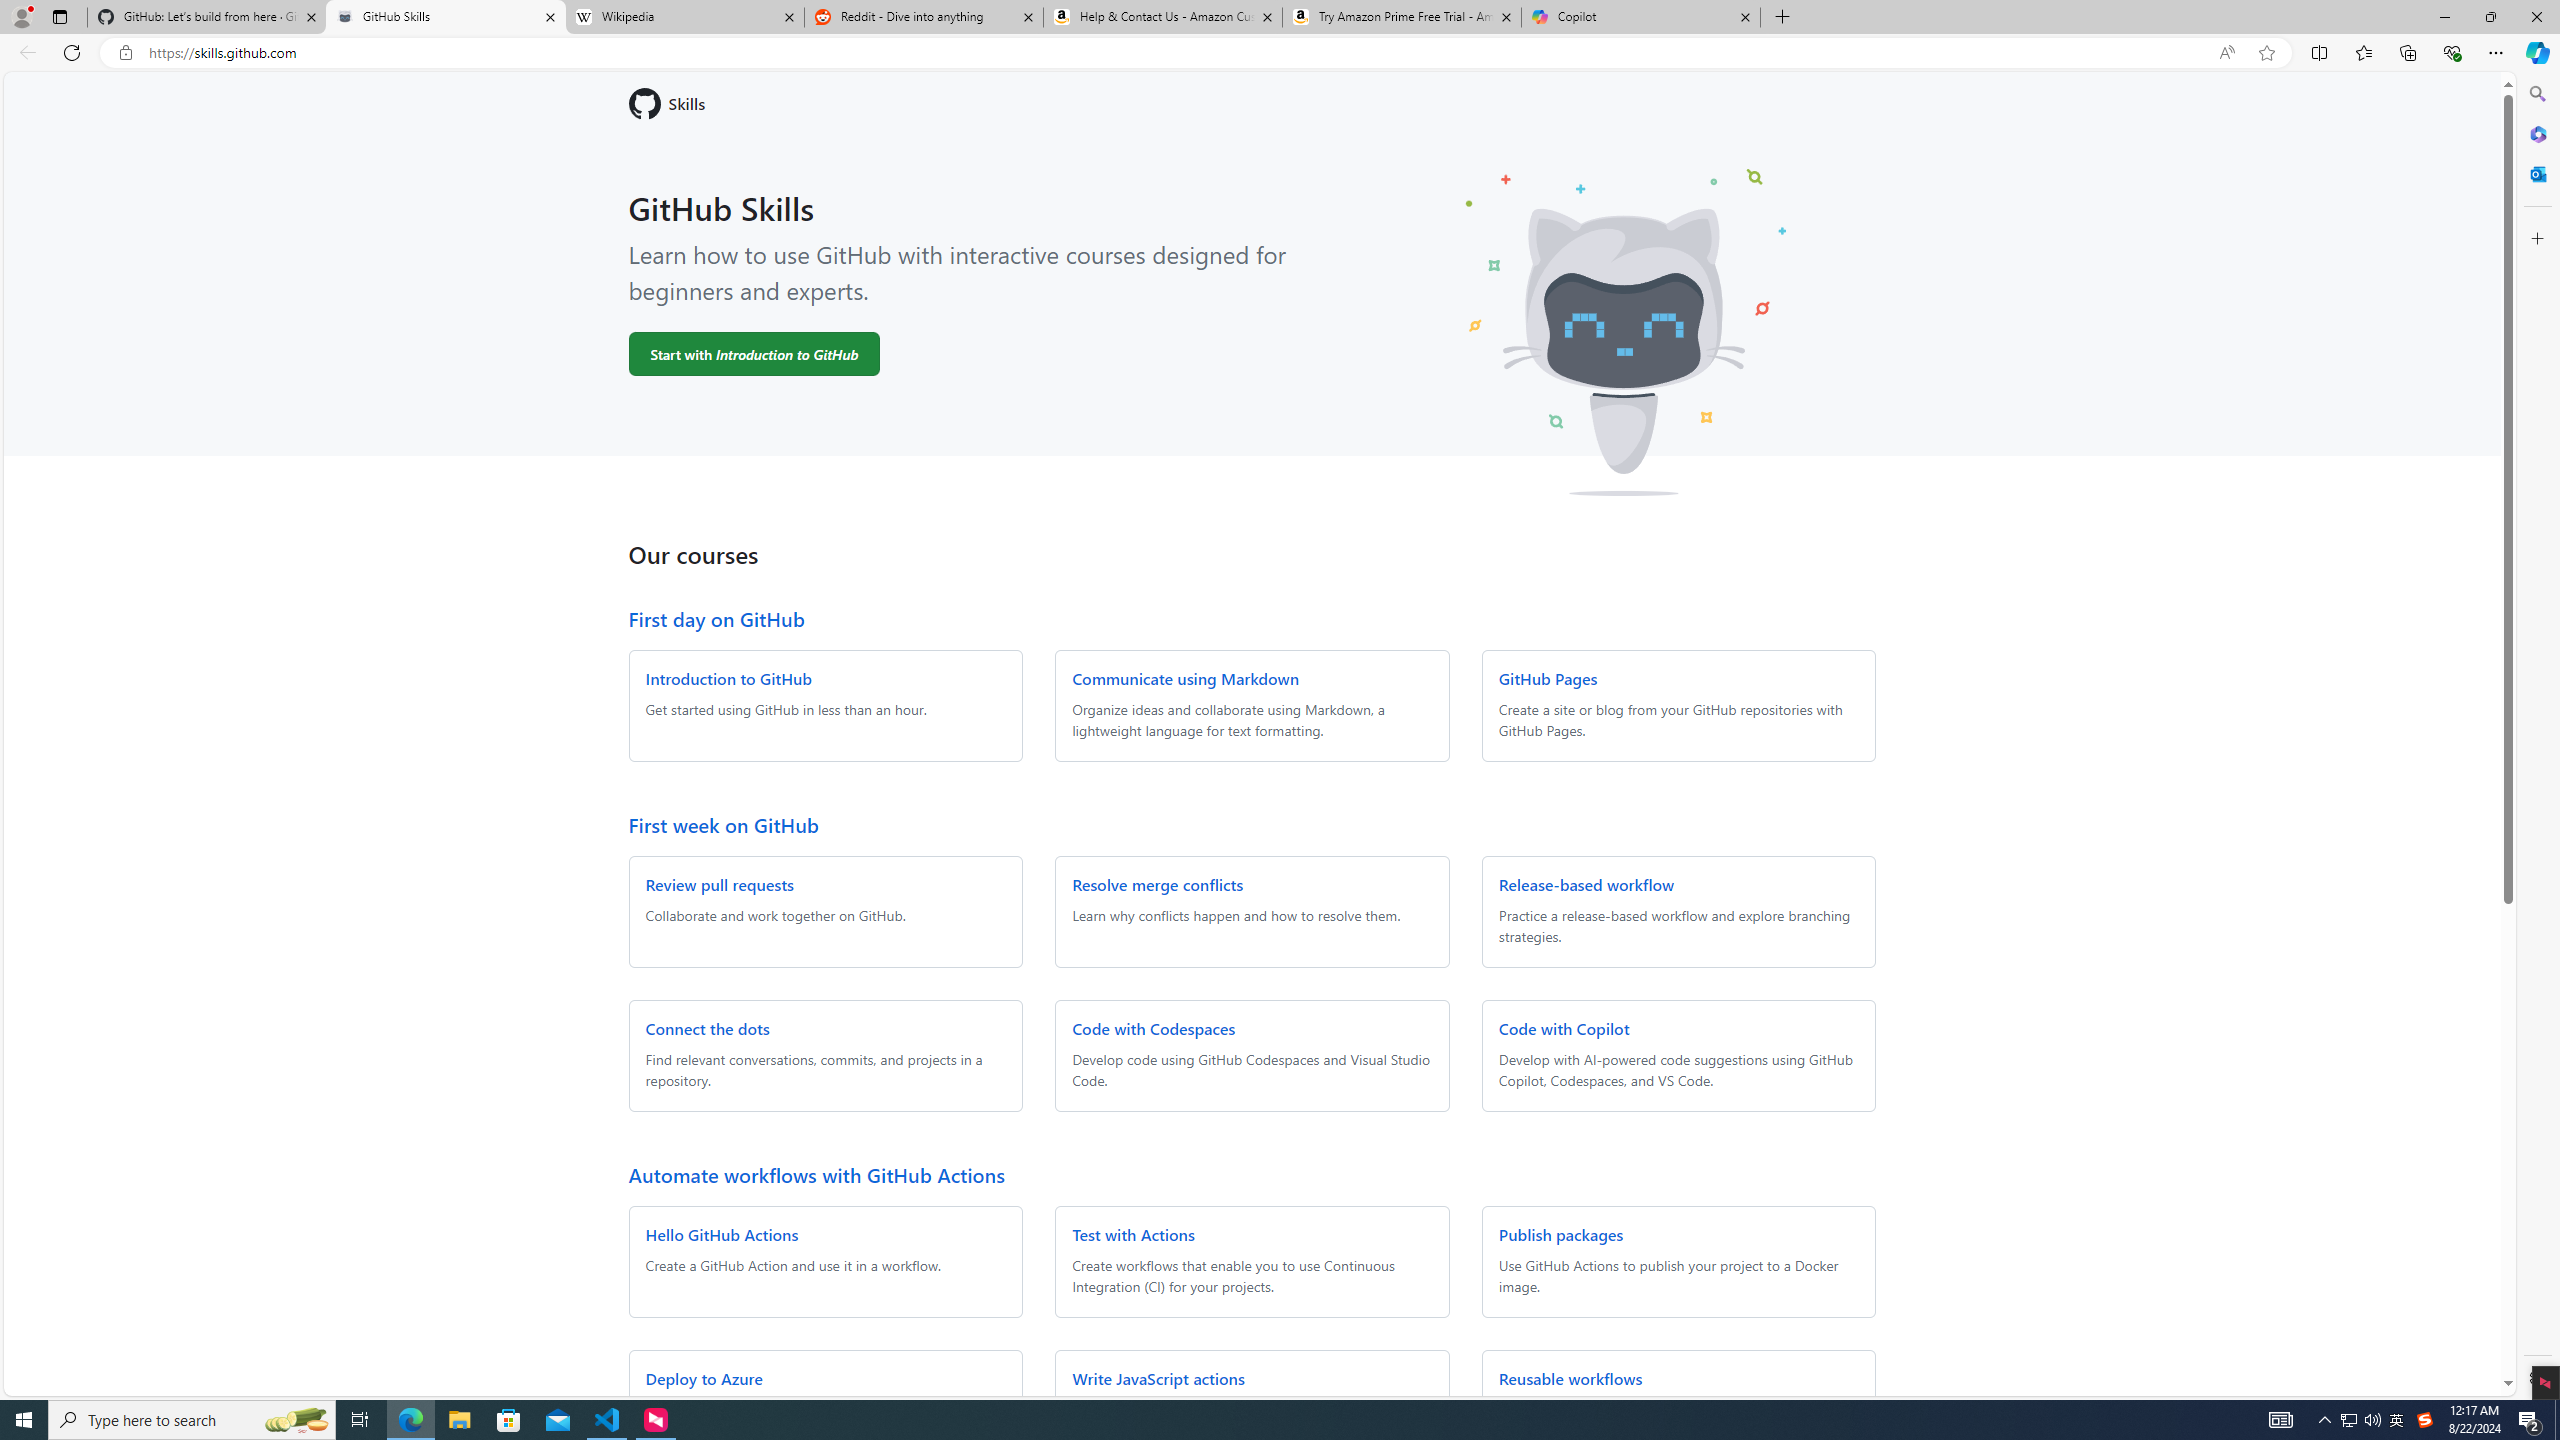 Image resolution: width=2560 pixels, height=1440 pixels. I want to click on Communicate using Markdown, so click(1184, 678).